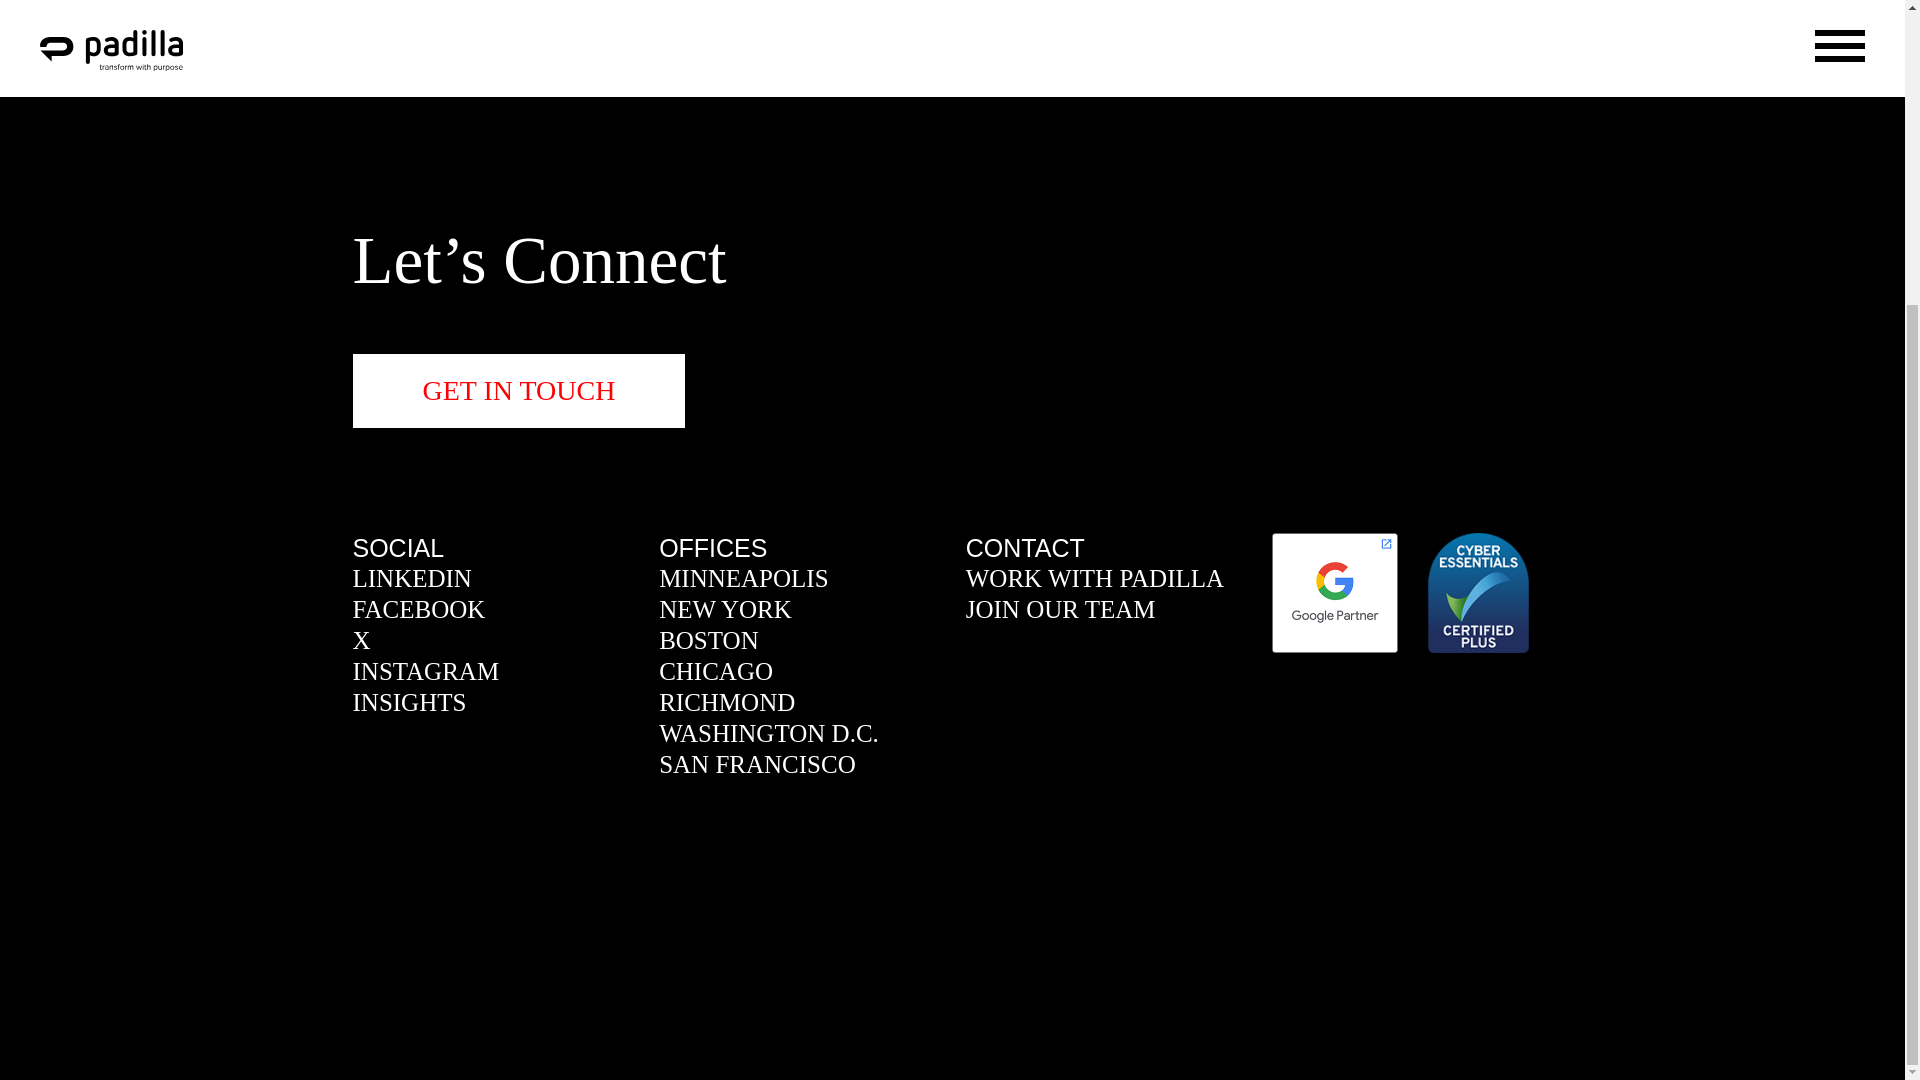 This screenshot has height=1080, width=1920. I want to click on WASHINGTON D.C., so click(768, 734).